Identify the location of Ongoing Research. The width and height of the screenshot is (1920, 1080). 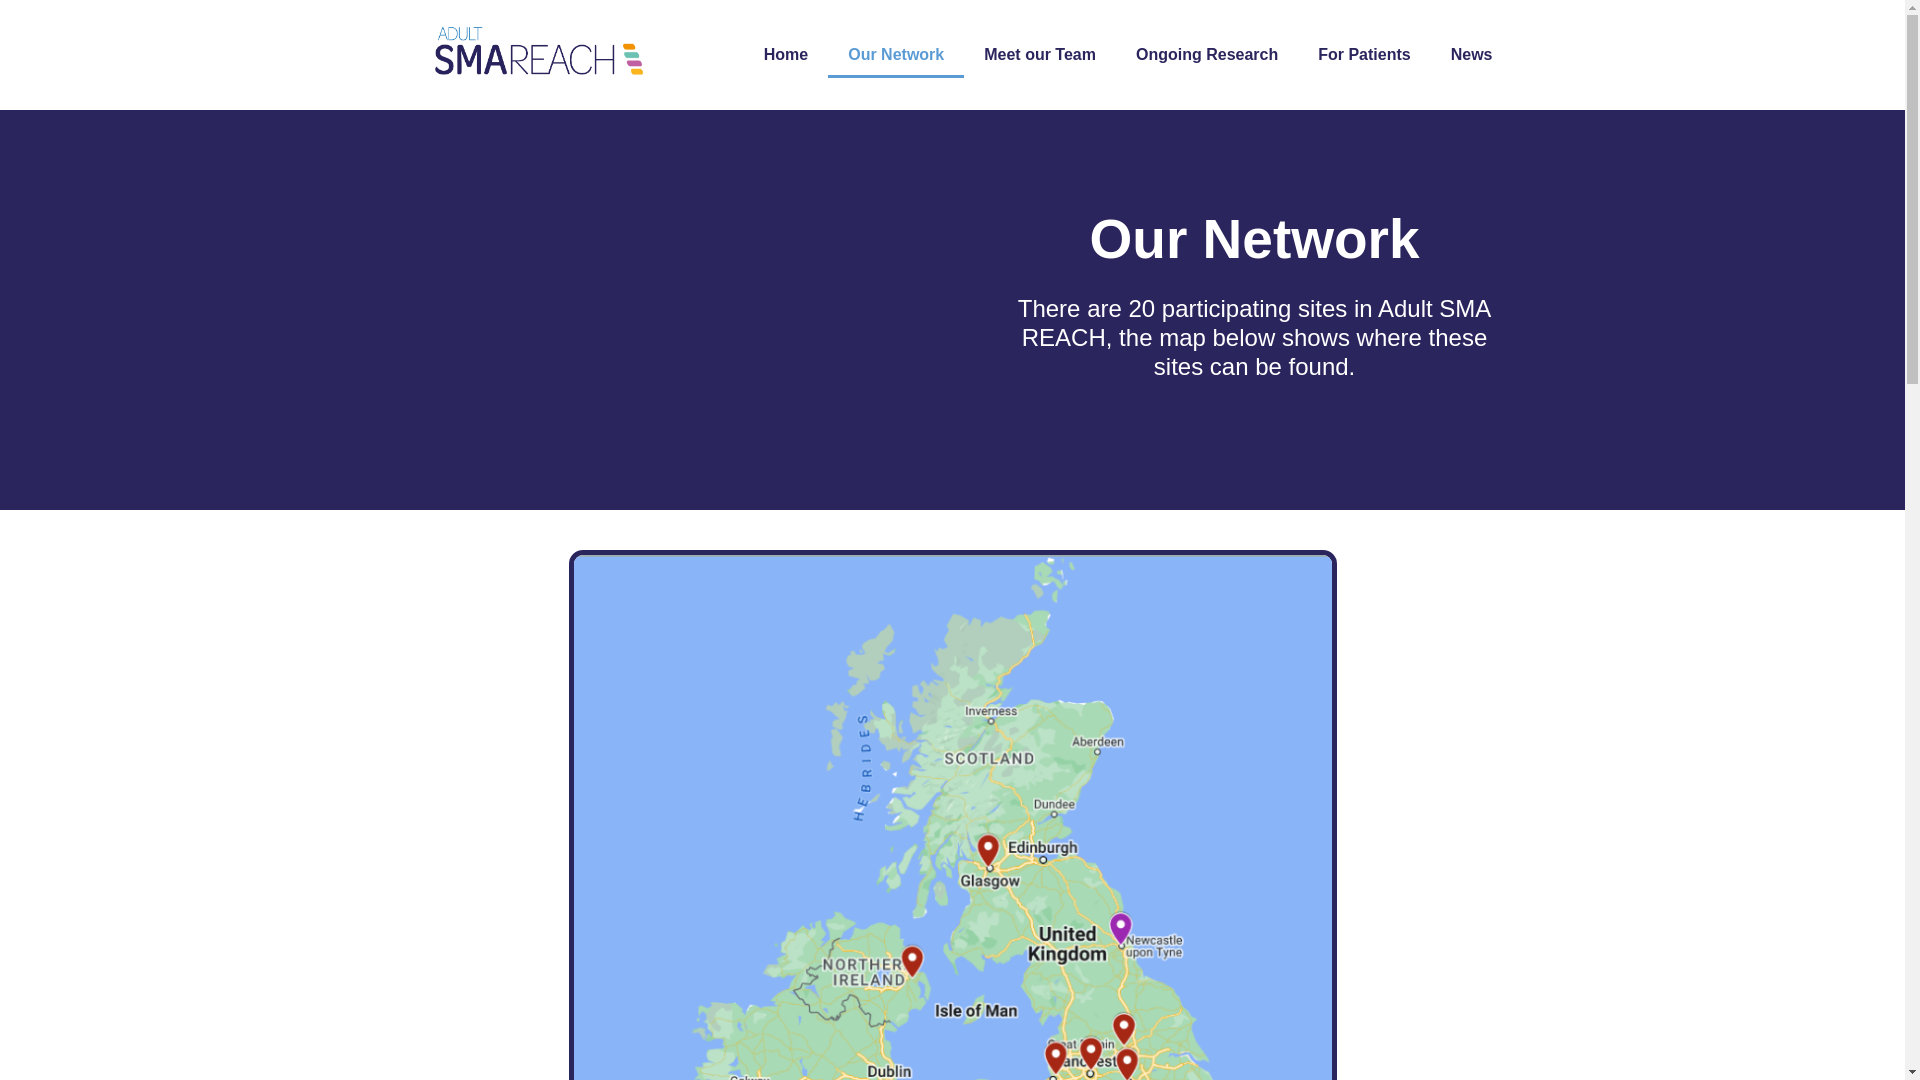
(1206, 54).